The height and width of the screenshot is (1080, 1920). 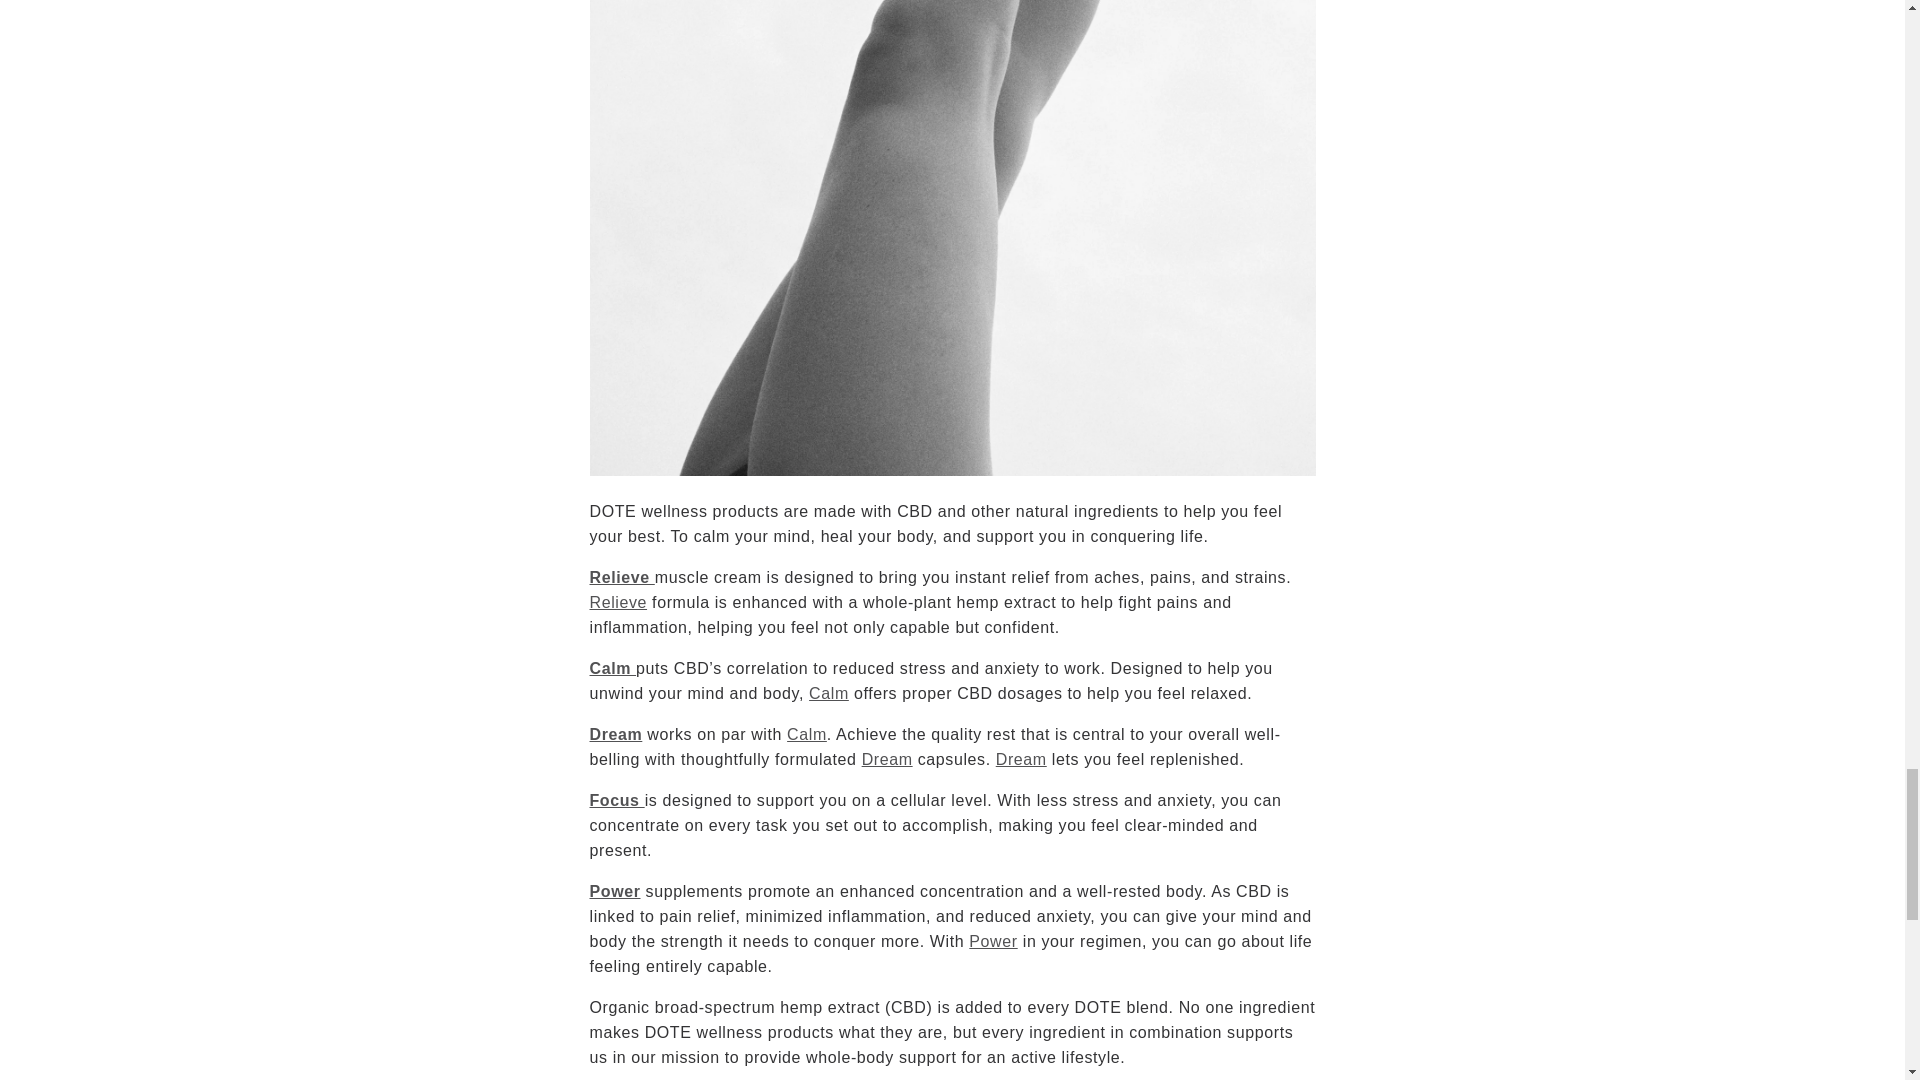 I want to click on Relieve, so click(x=622, y=578).